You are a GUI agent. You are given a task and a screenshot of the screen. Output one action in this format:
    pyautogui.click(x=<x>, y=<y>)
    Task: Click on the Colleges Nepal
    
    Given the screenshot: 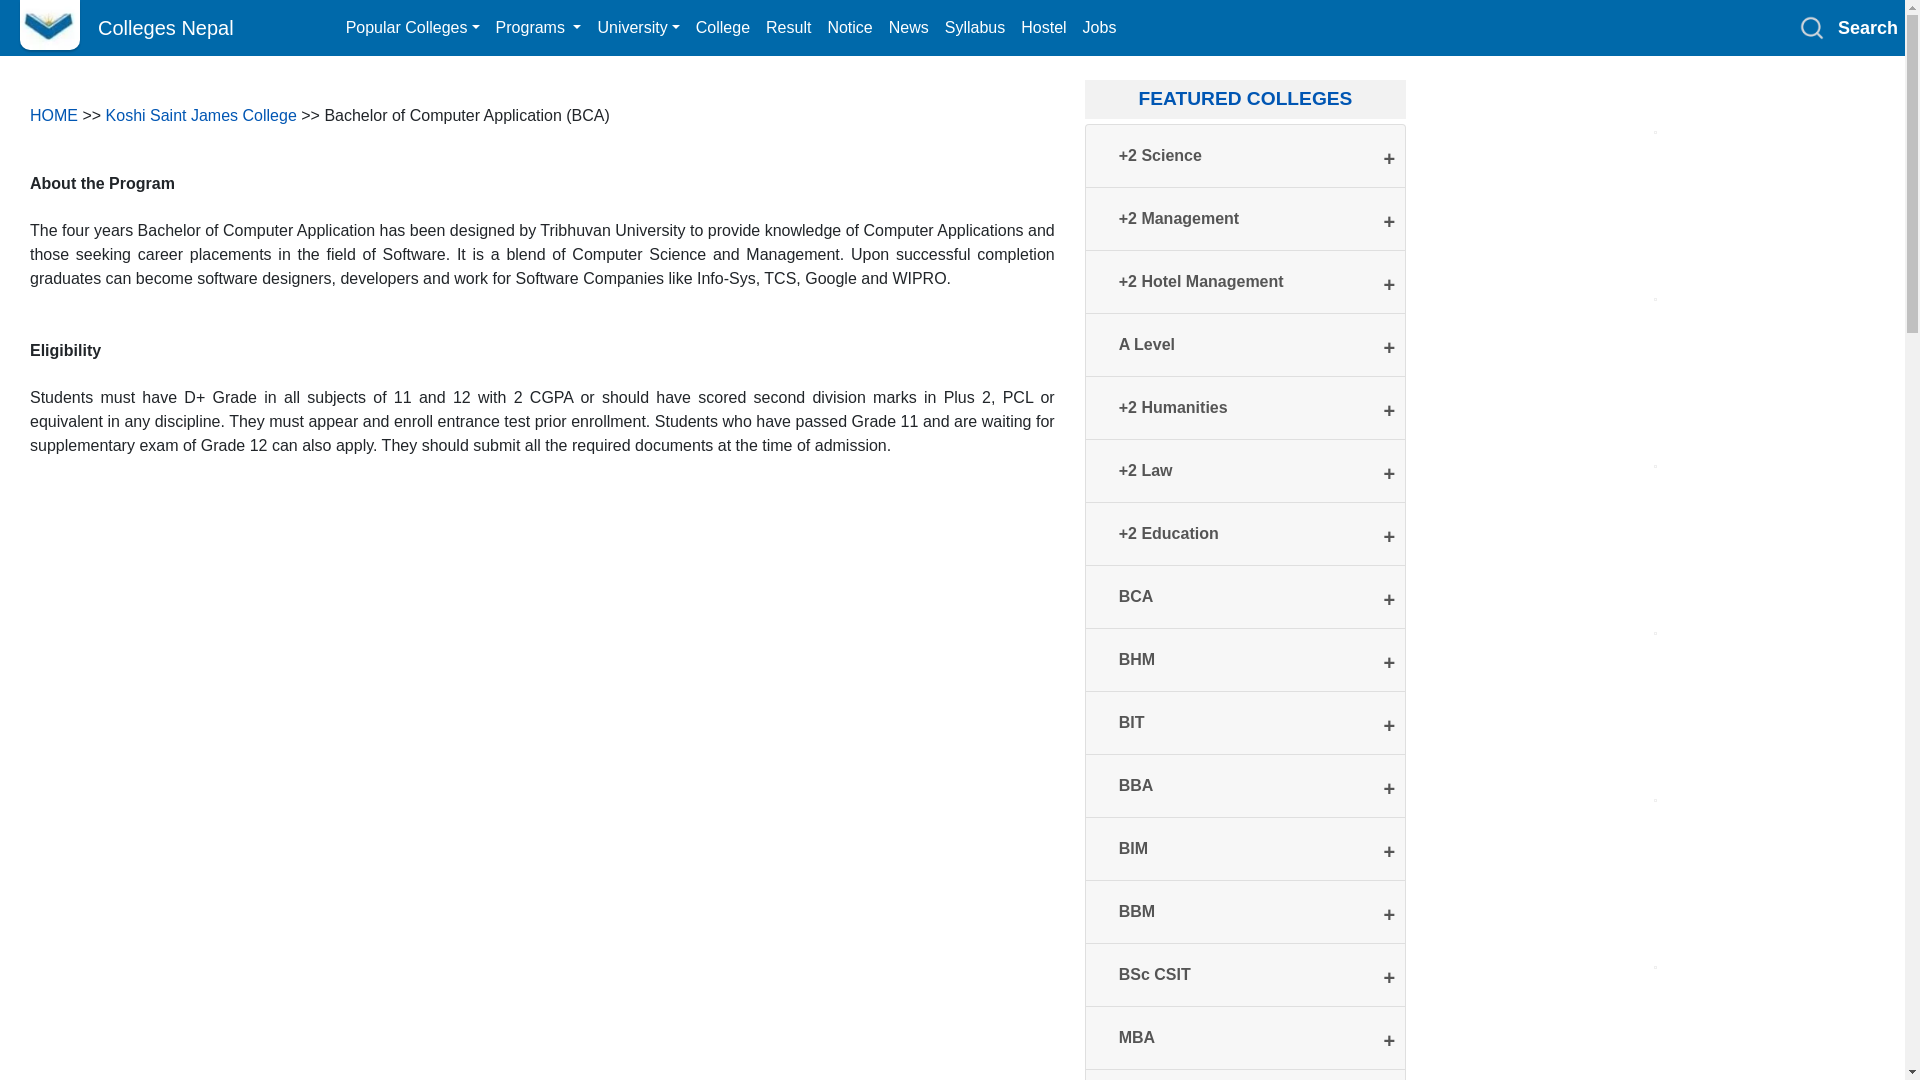 What is the action you would take?
    pyautogui.click(x=141, y=27)
    